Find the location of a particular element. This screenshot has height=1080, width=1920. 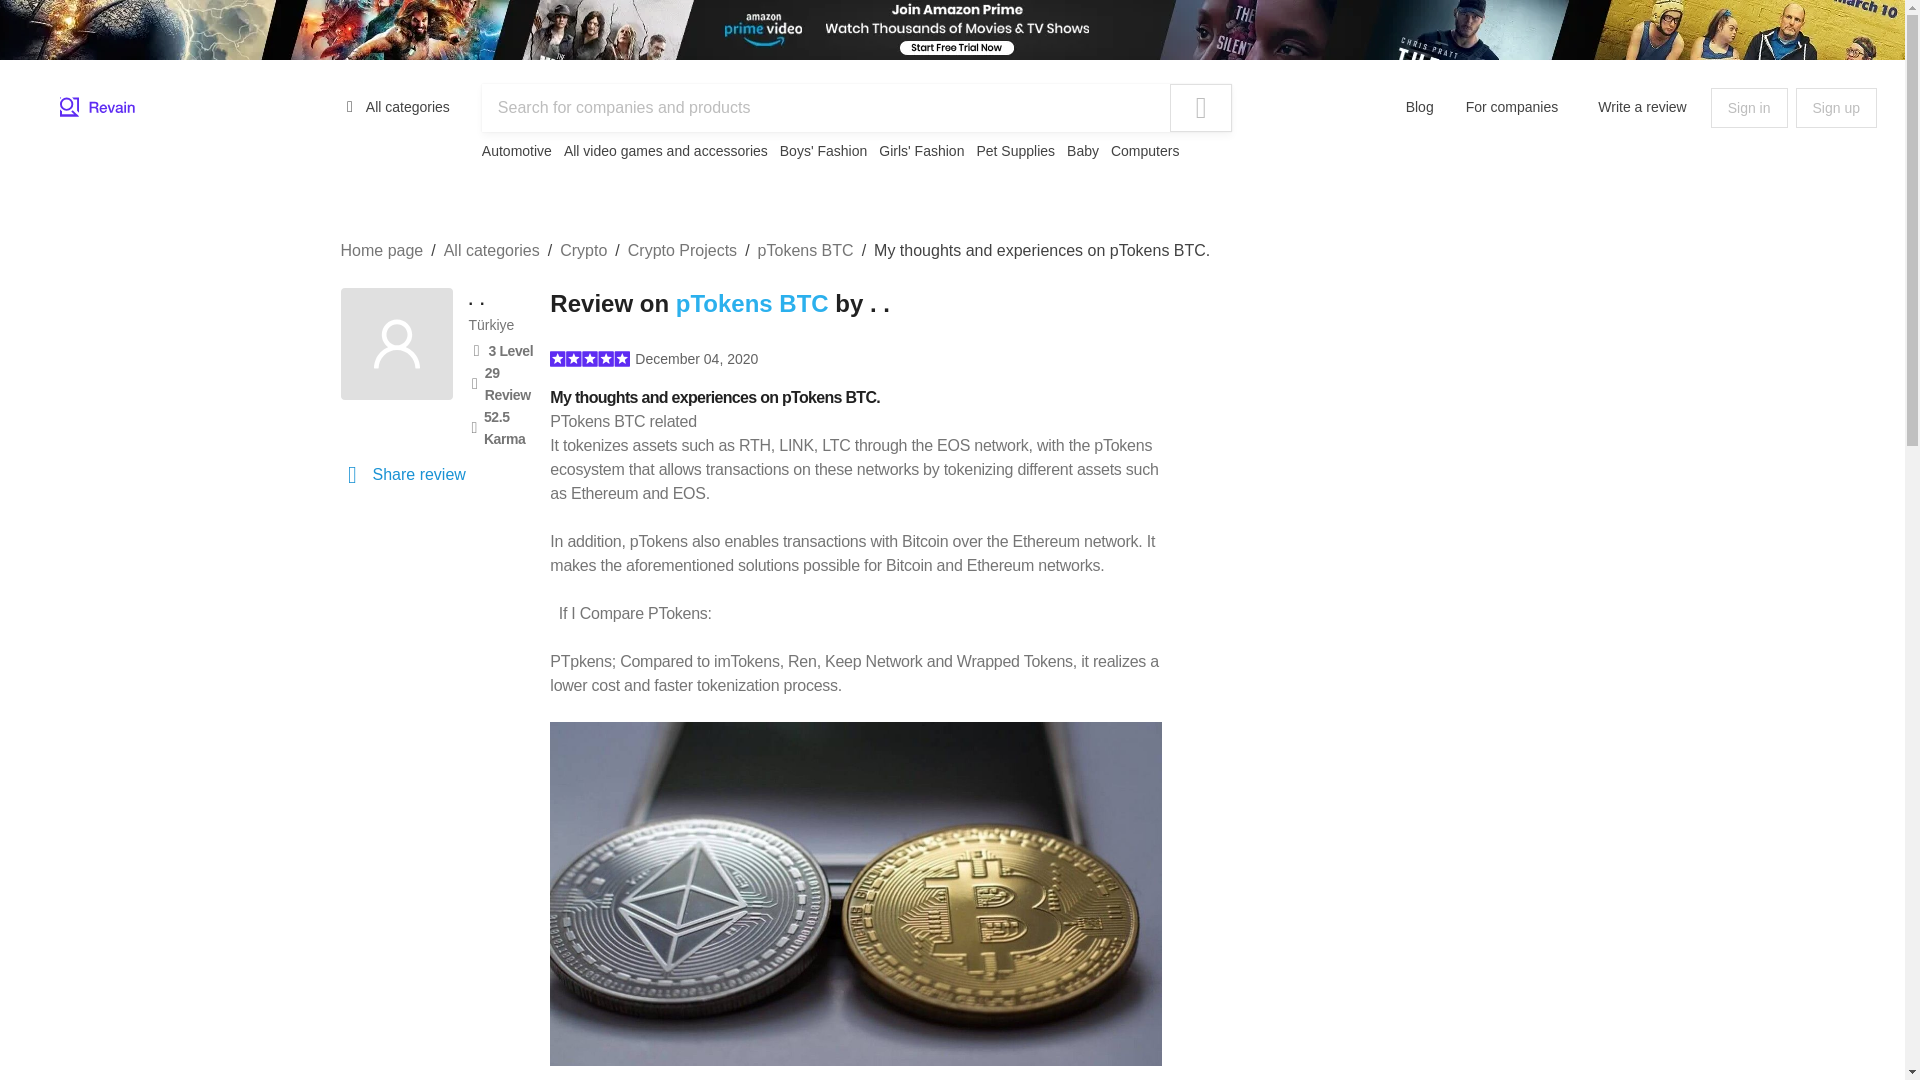

pTokens BTC is located at coordinates (752, 304).